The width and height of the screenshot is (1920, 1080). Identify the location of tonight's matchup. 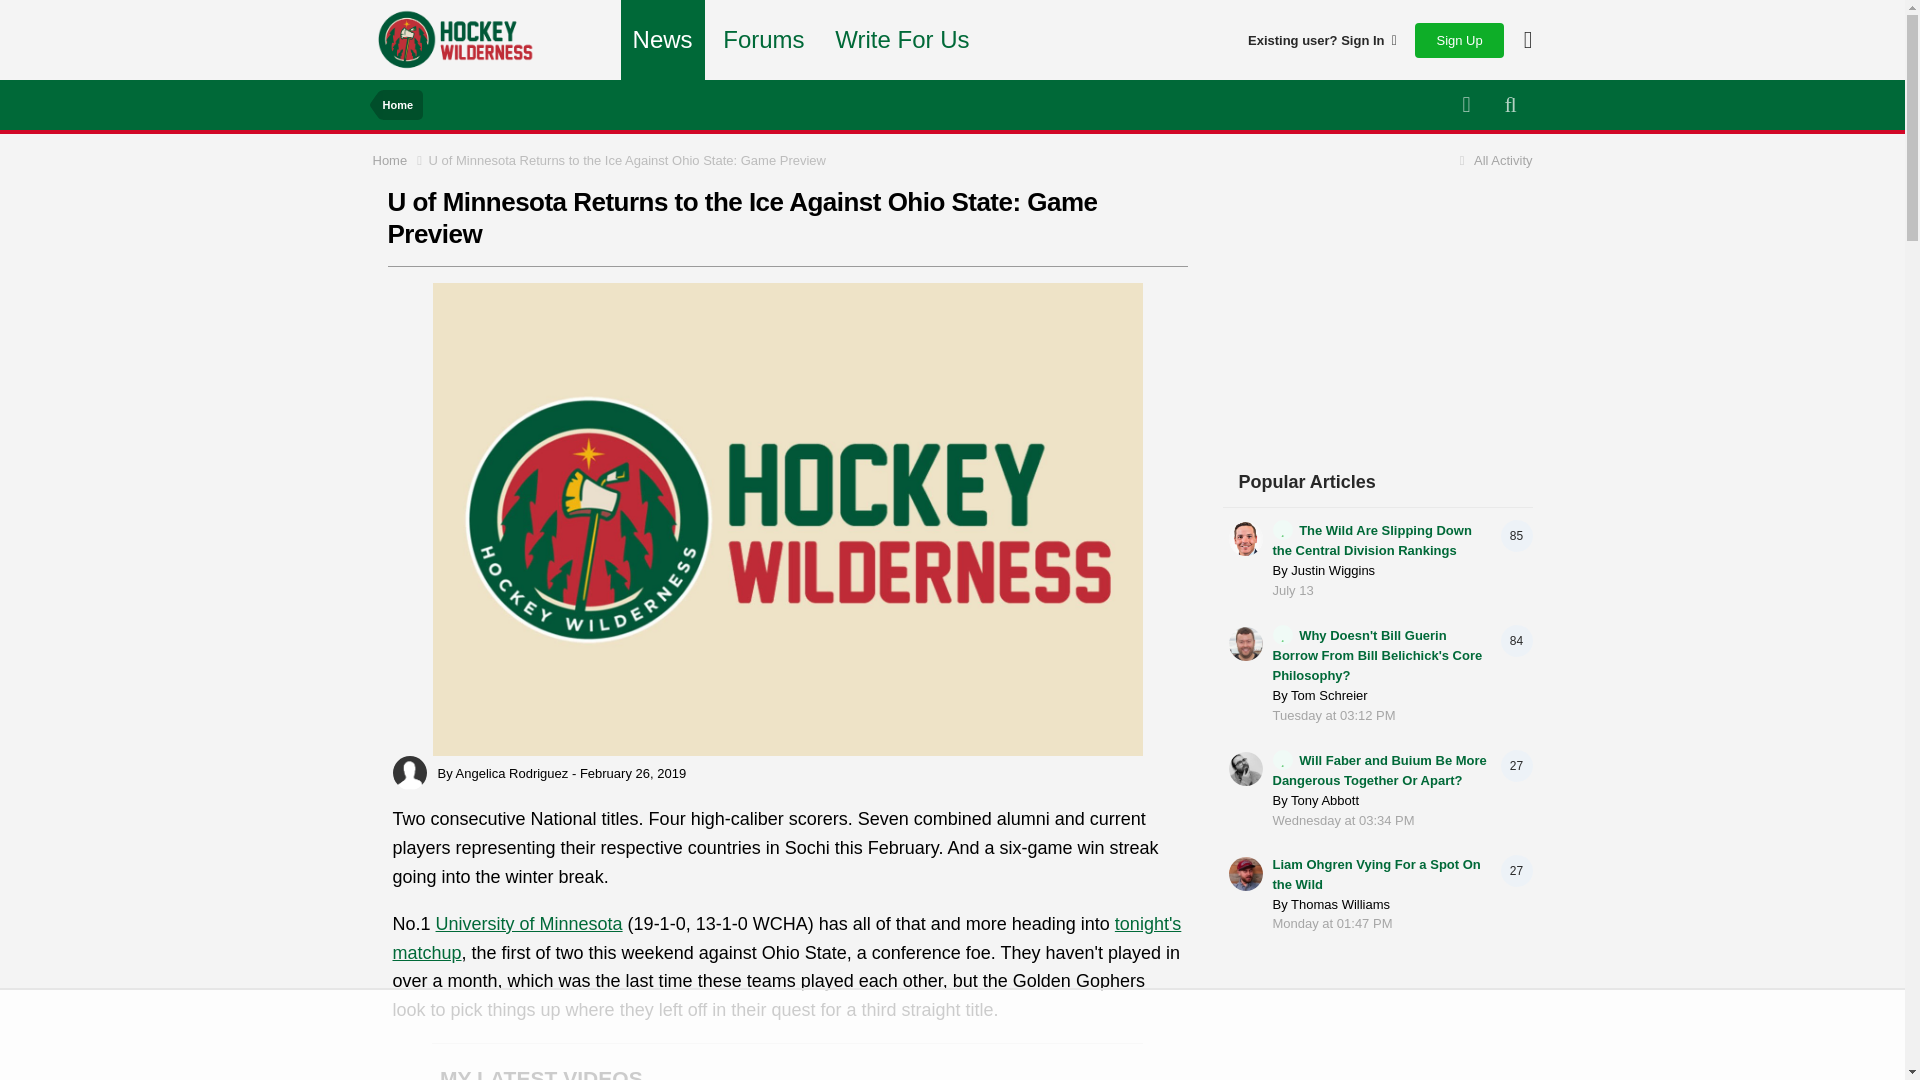
(786, 938).